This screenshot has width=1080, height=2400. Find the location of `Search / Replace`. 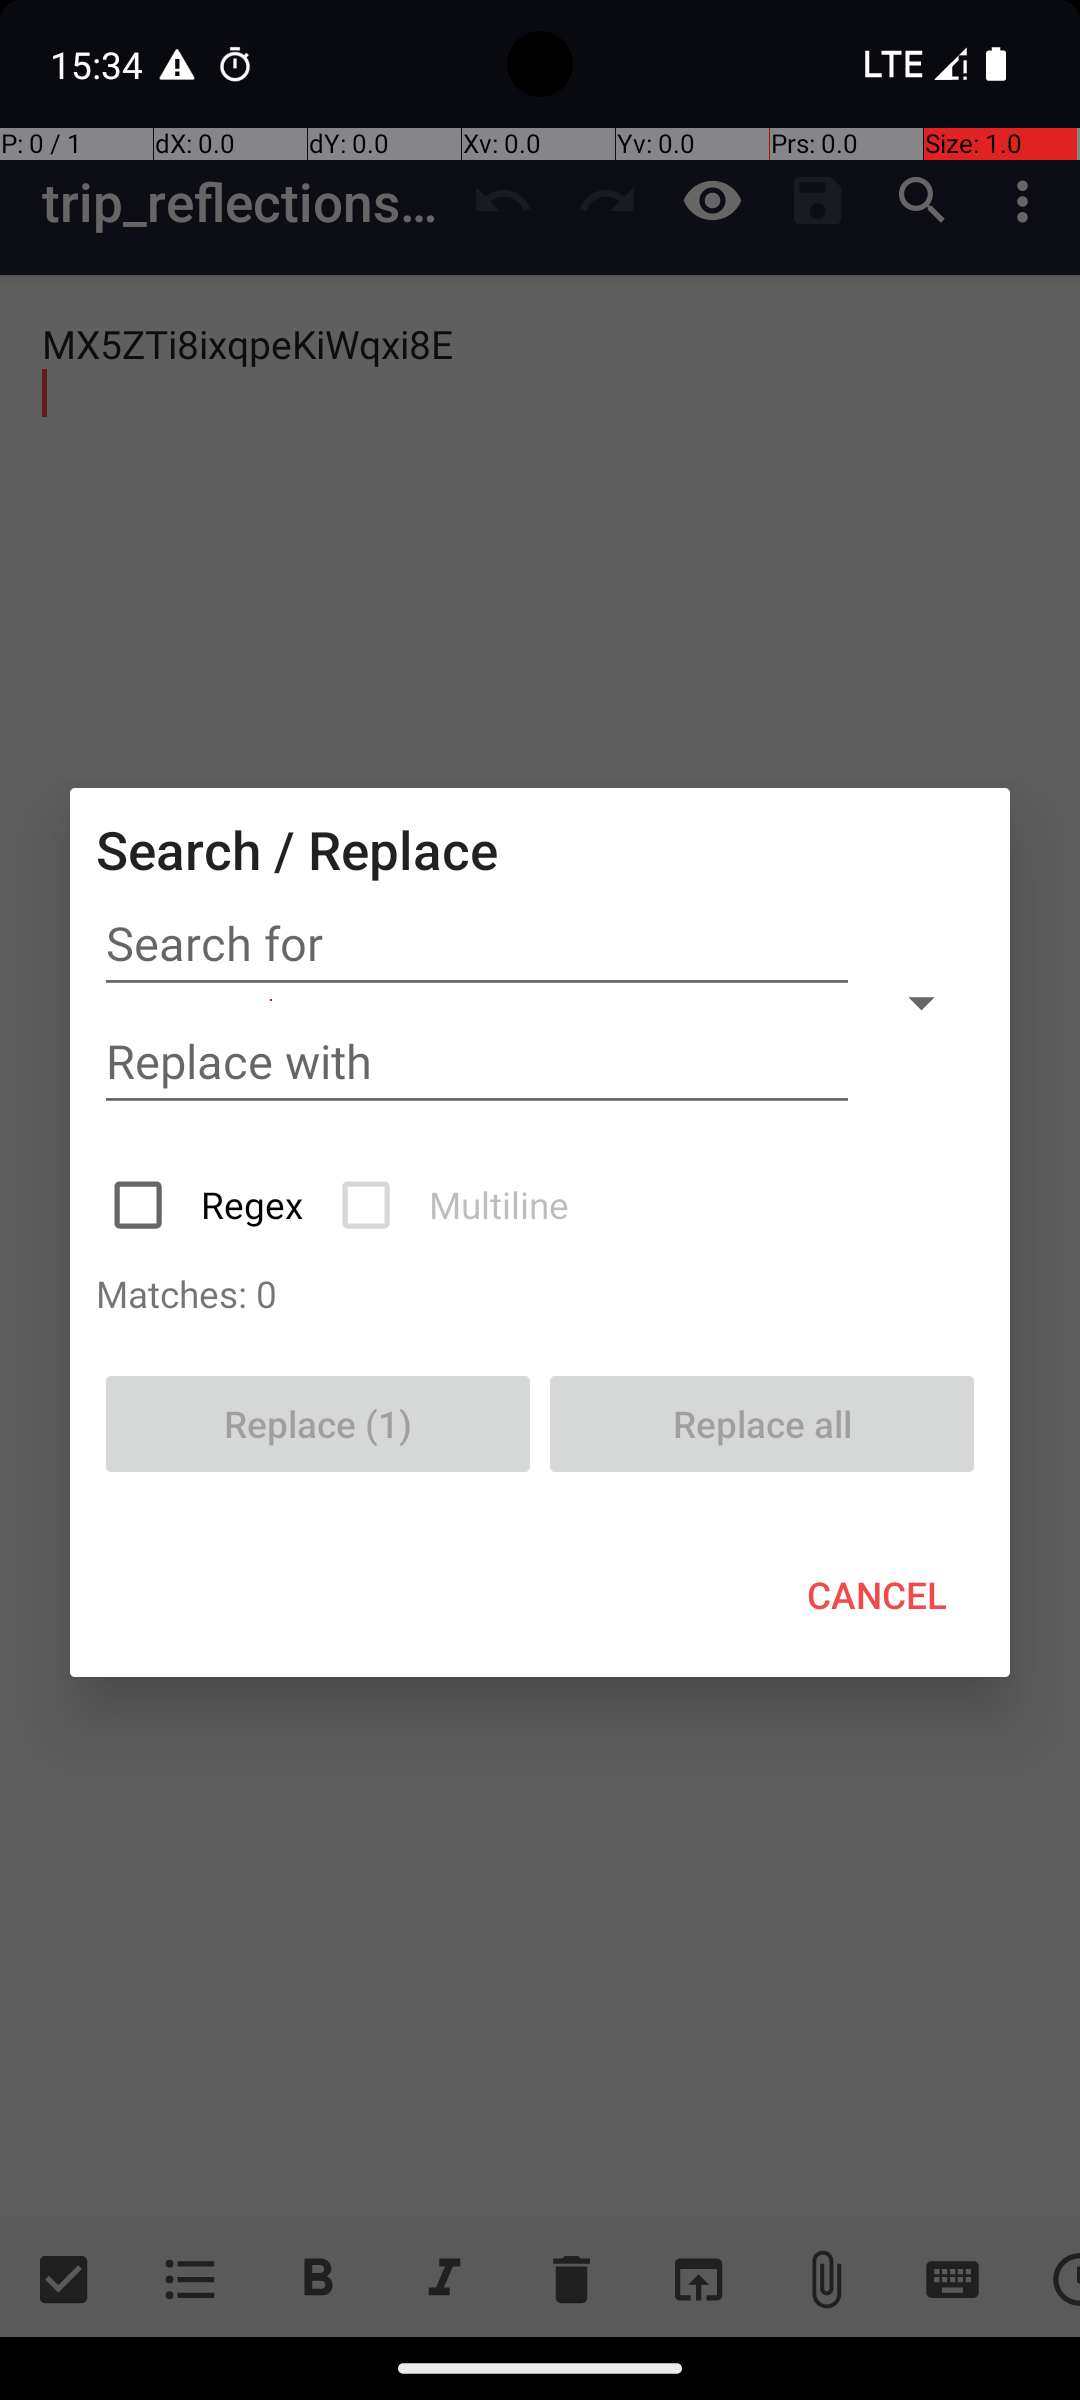

Search / Replace is located at coordinates (297, 850).